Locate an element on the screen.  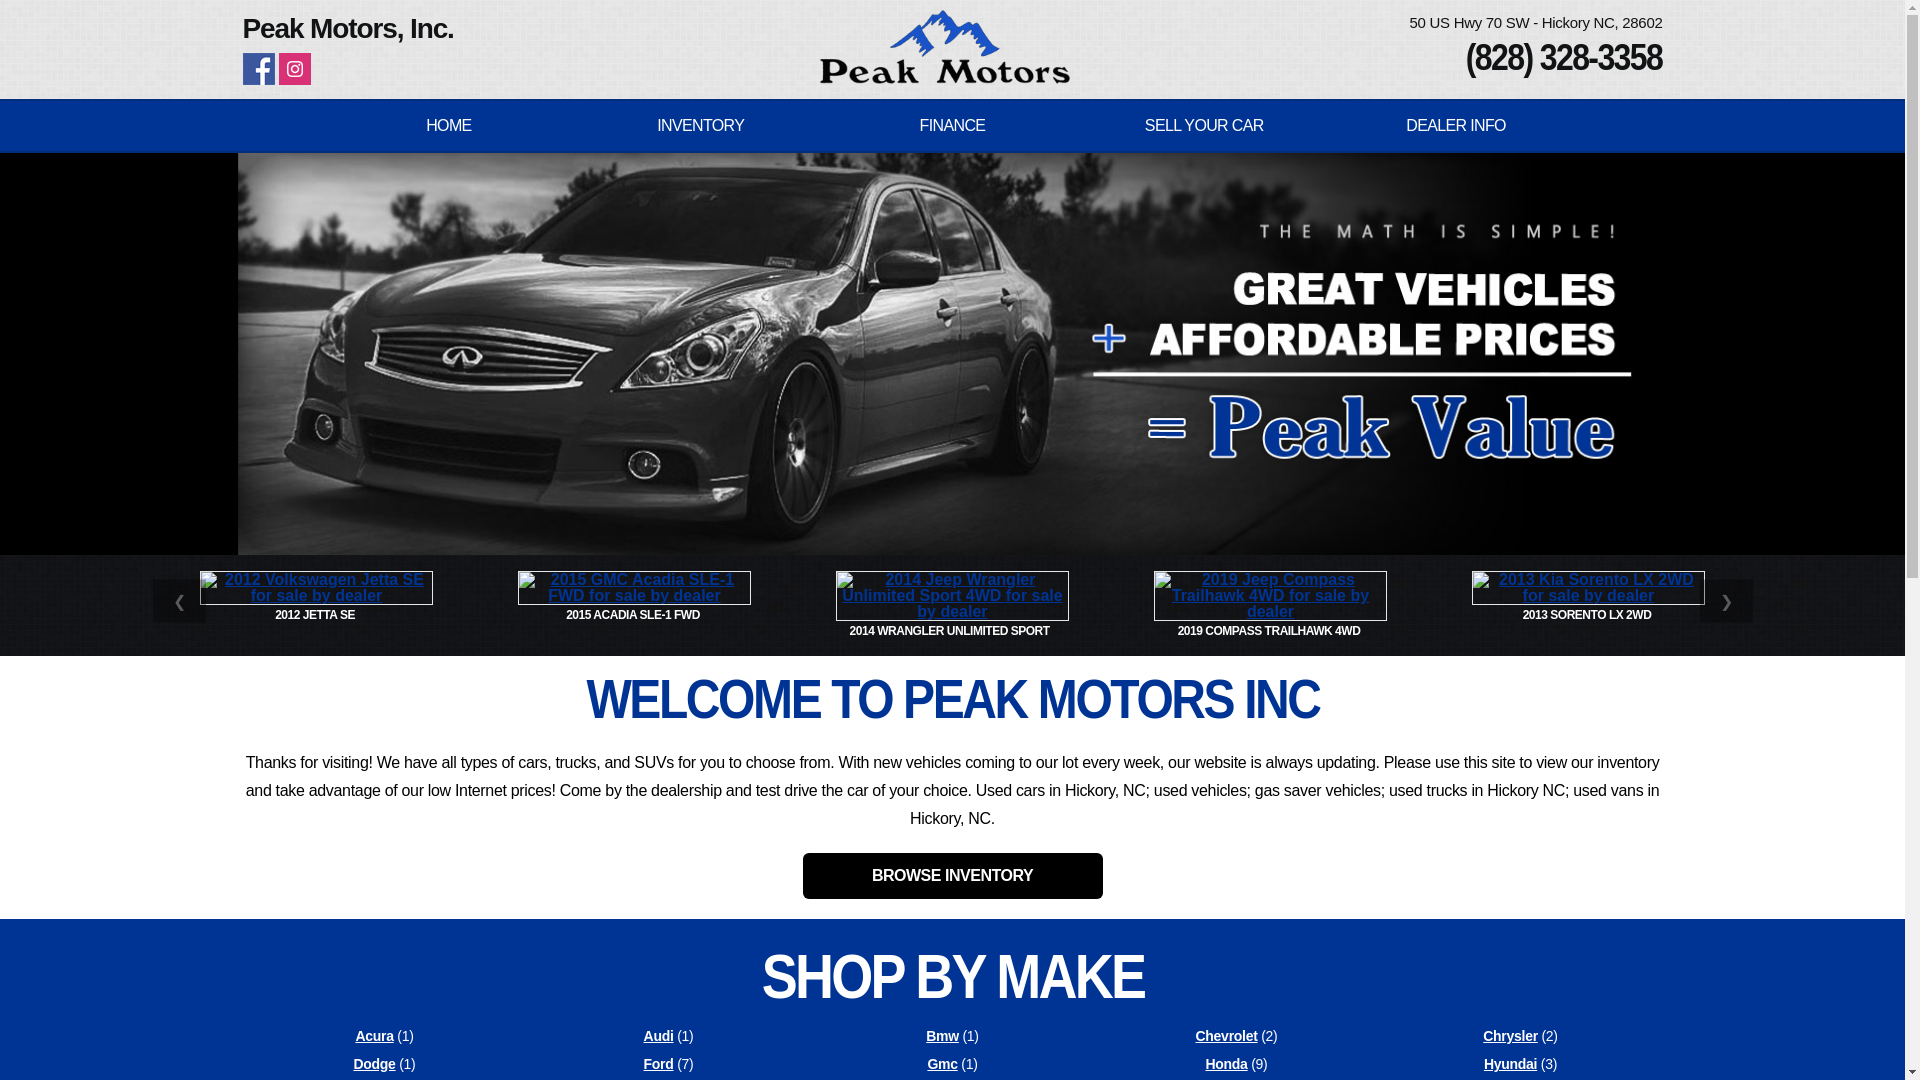
HOME is located at coordinates (448, 126).